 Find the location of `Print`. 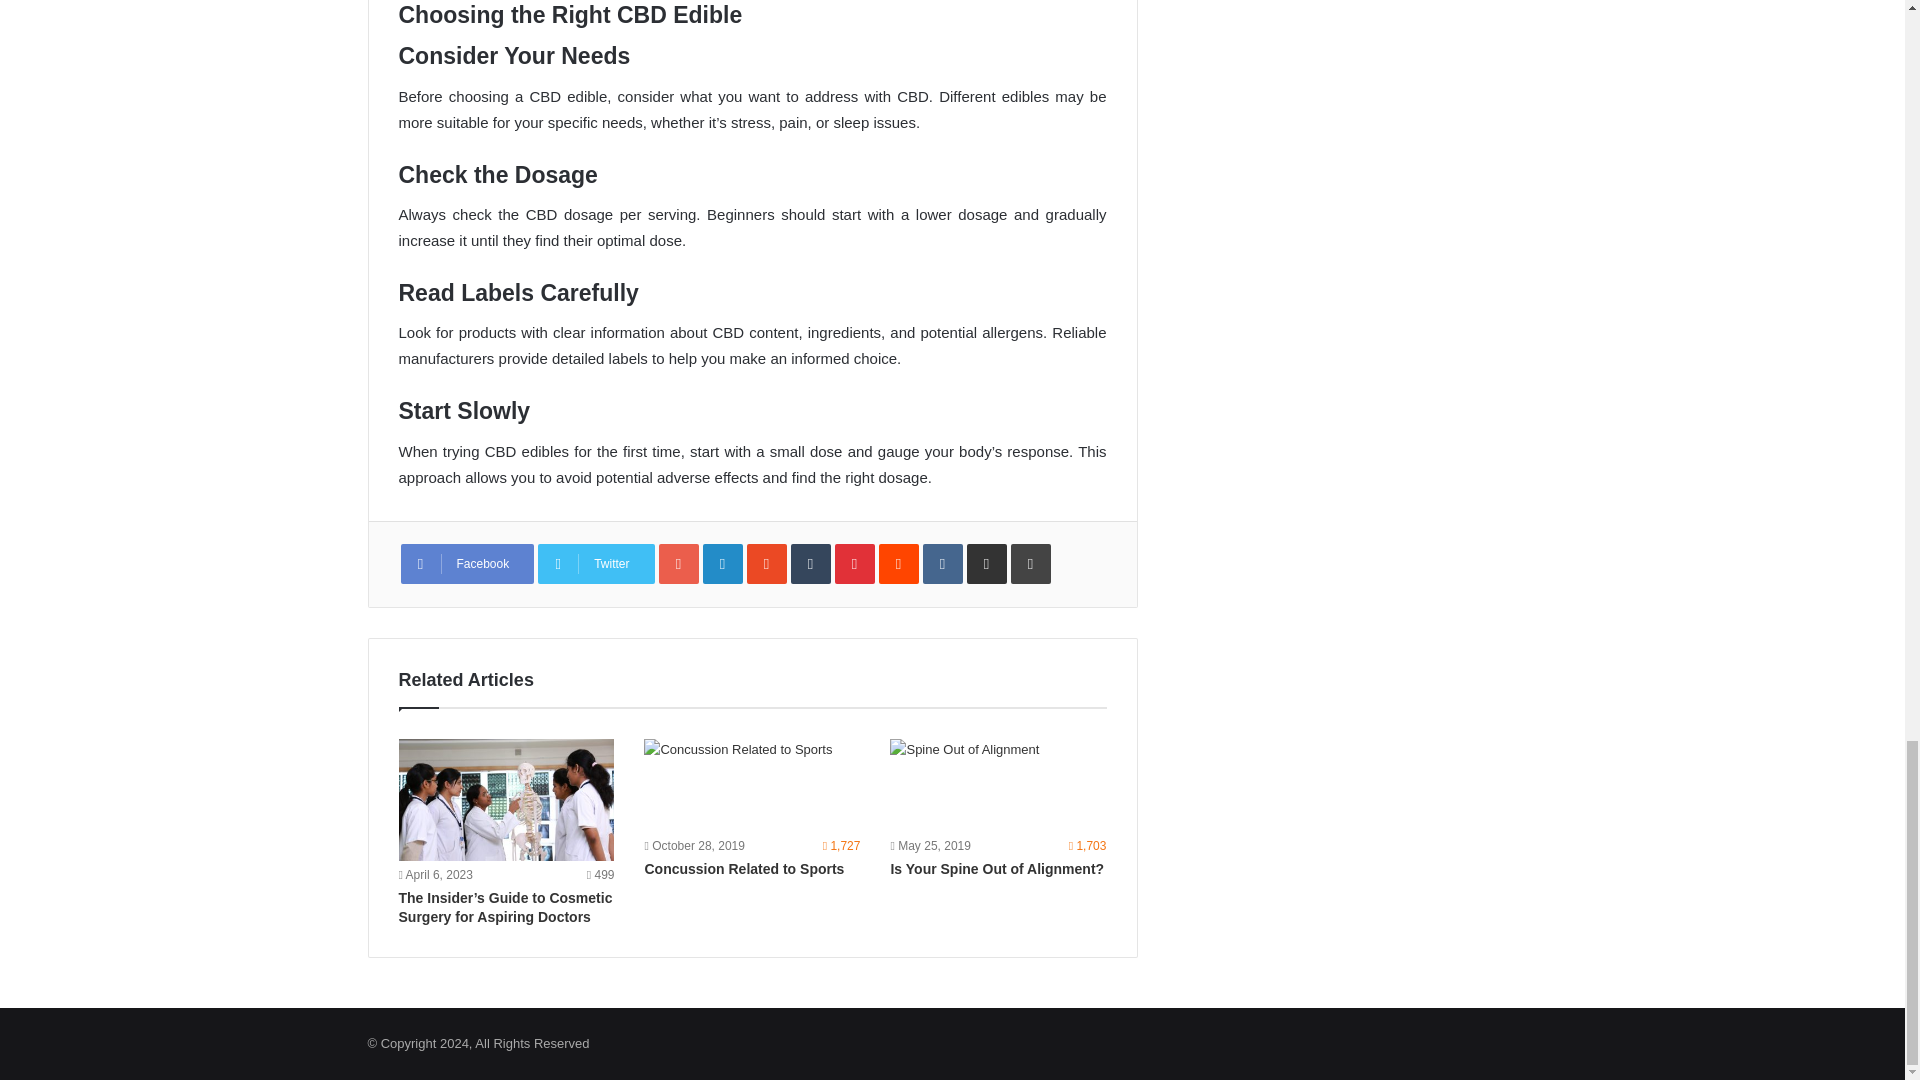

Print is located at coordinates (1030, 564).